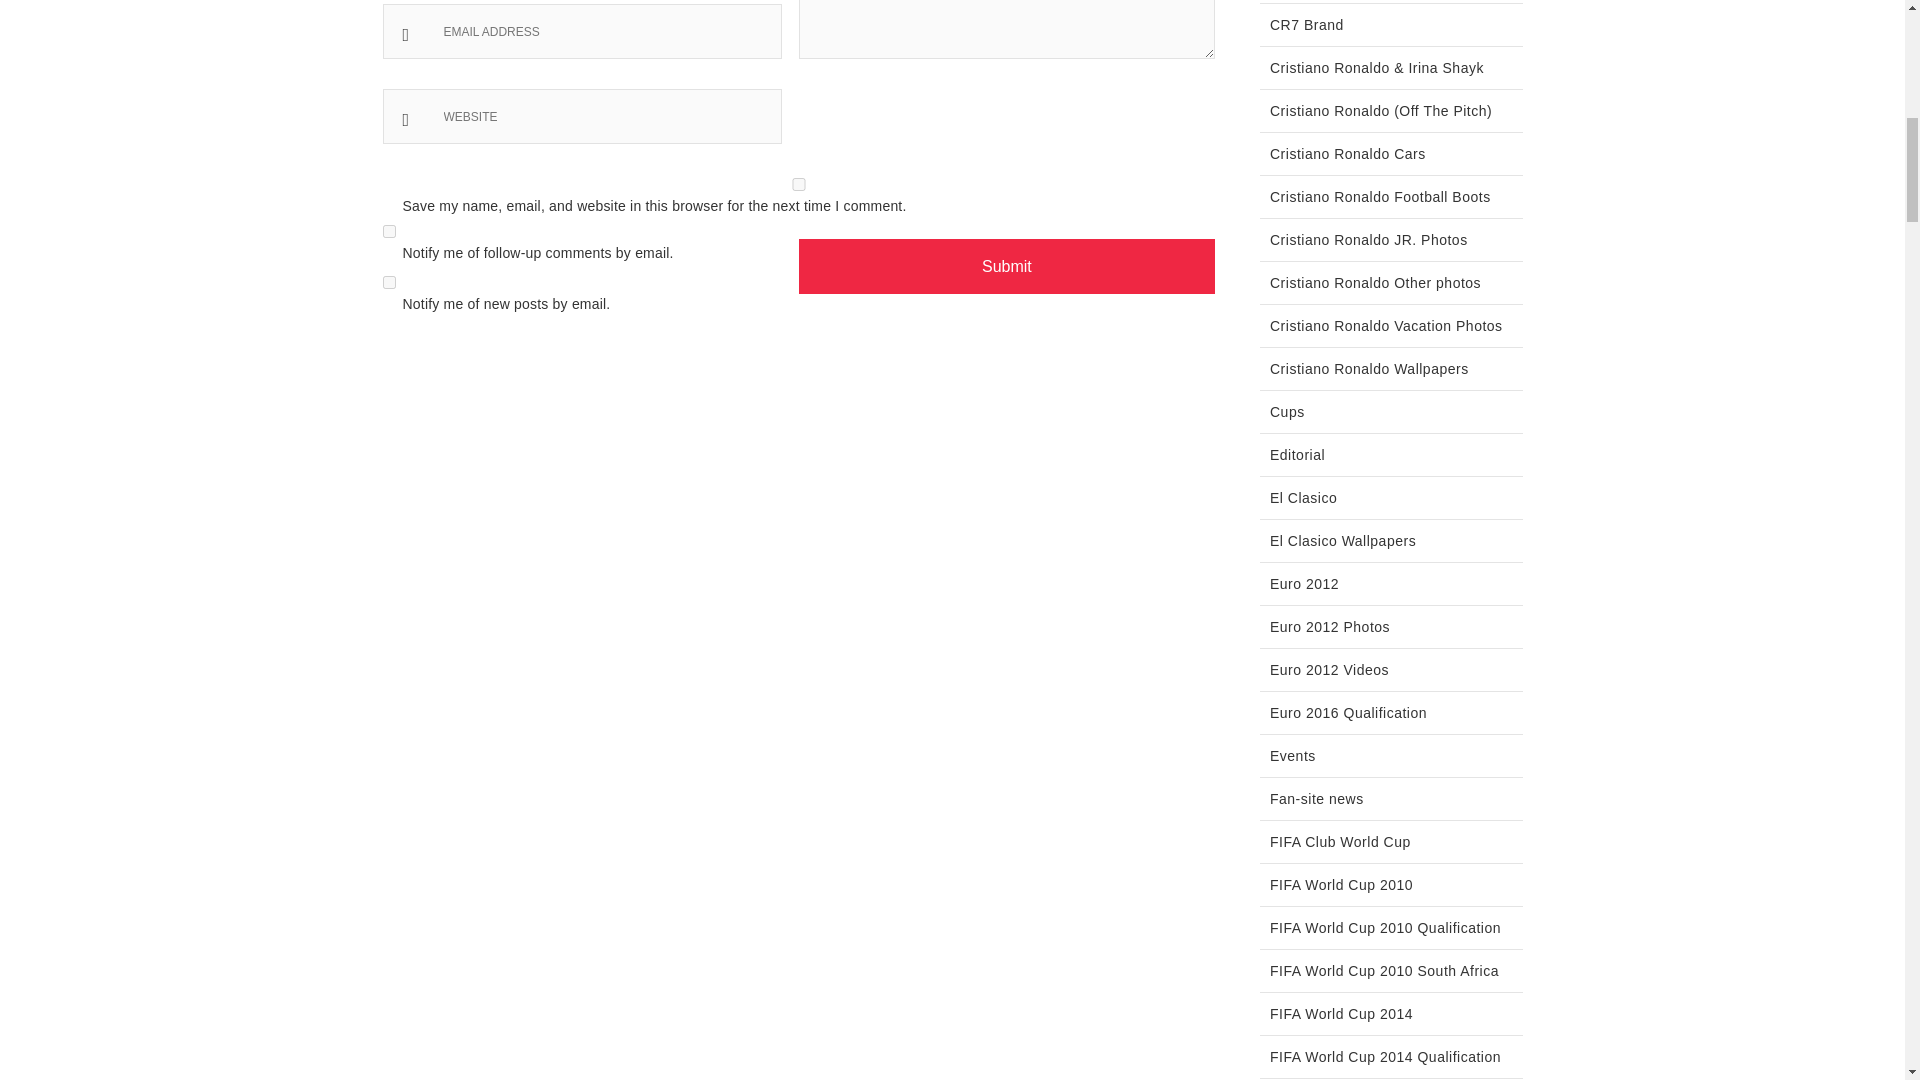 This screenshot has width=1920, height=1080. I want to click on subscribe, so click(388, 230).